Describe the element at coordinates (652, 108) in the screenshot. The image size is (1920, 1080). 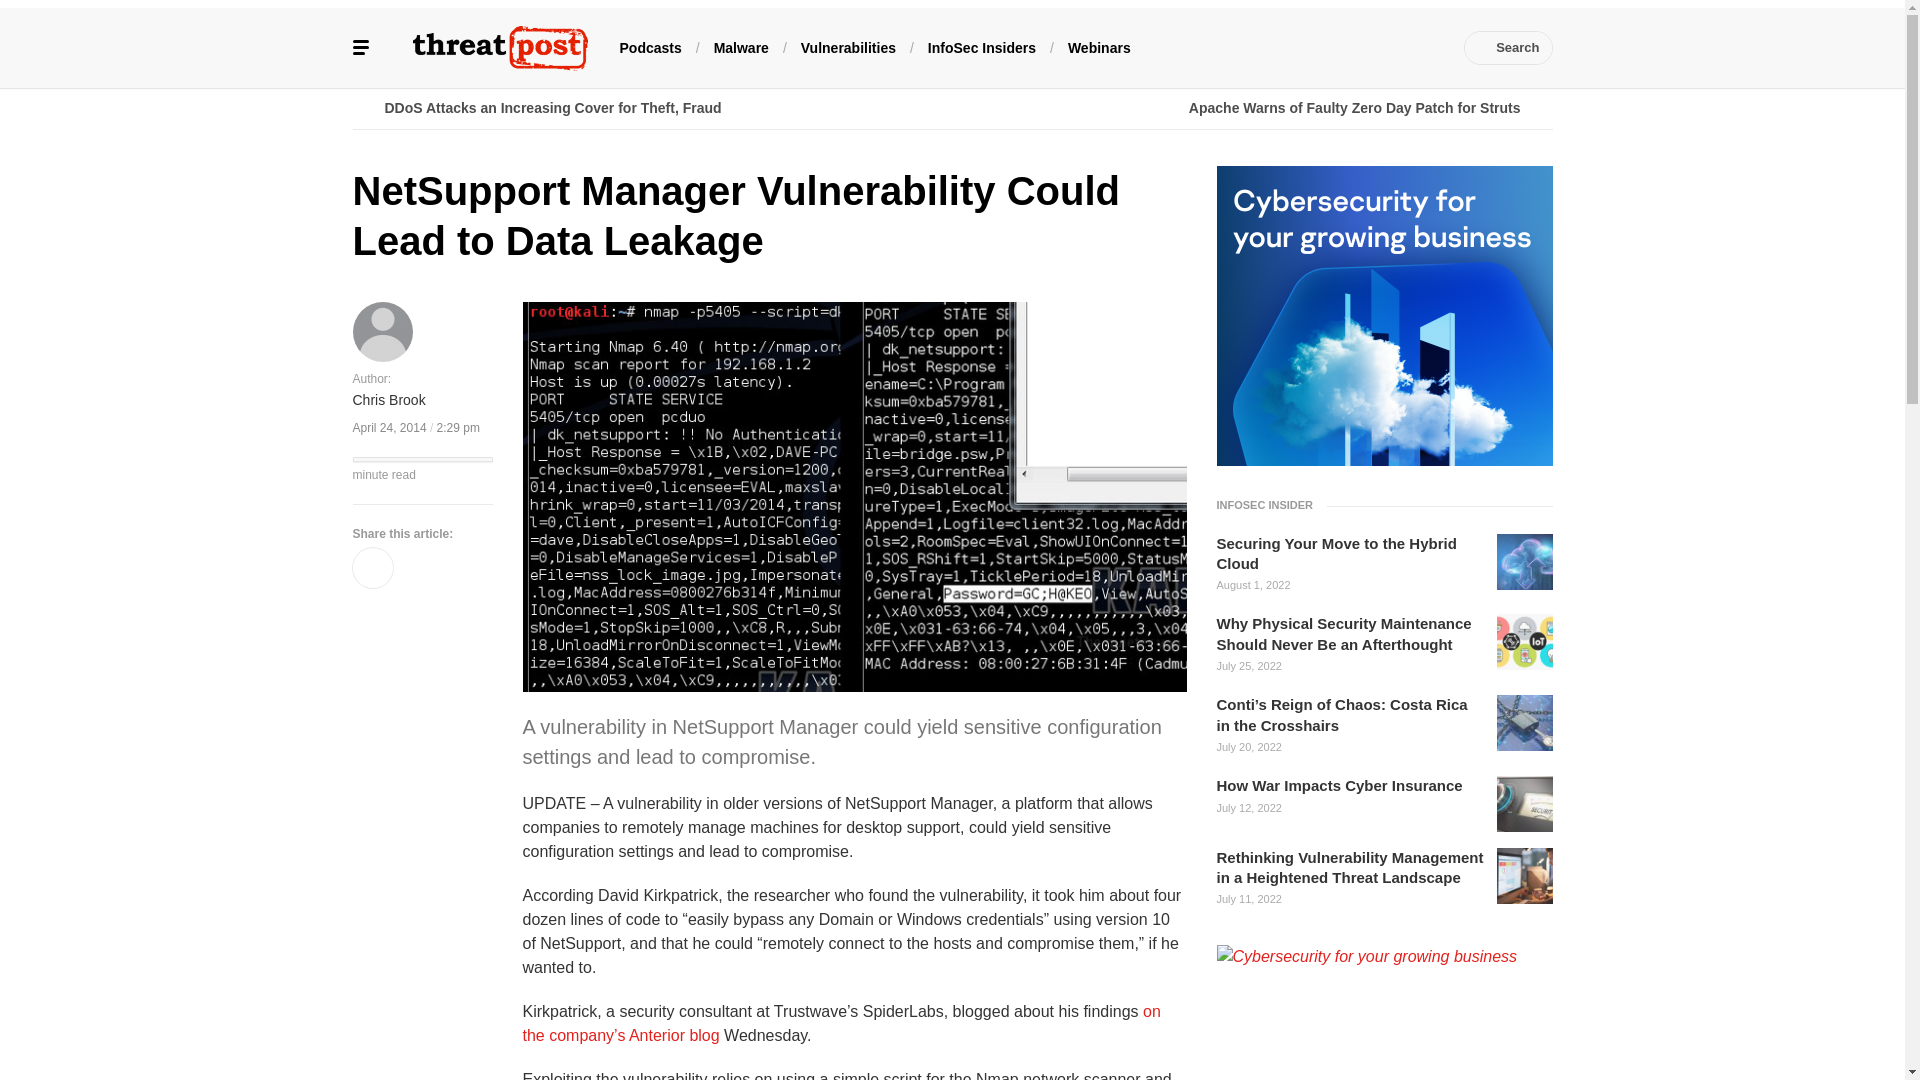
I see `DDoS Attacks an Increasing Cover for Theft, Fraud` at that location.